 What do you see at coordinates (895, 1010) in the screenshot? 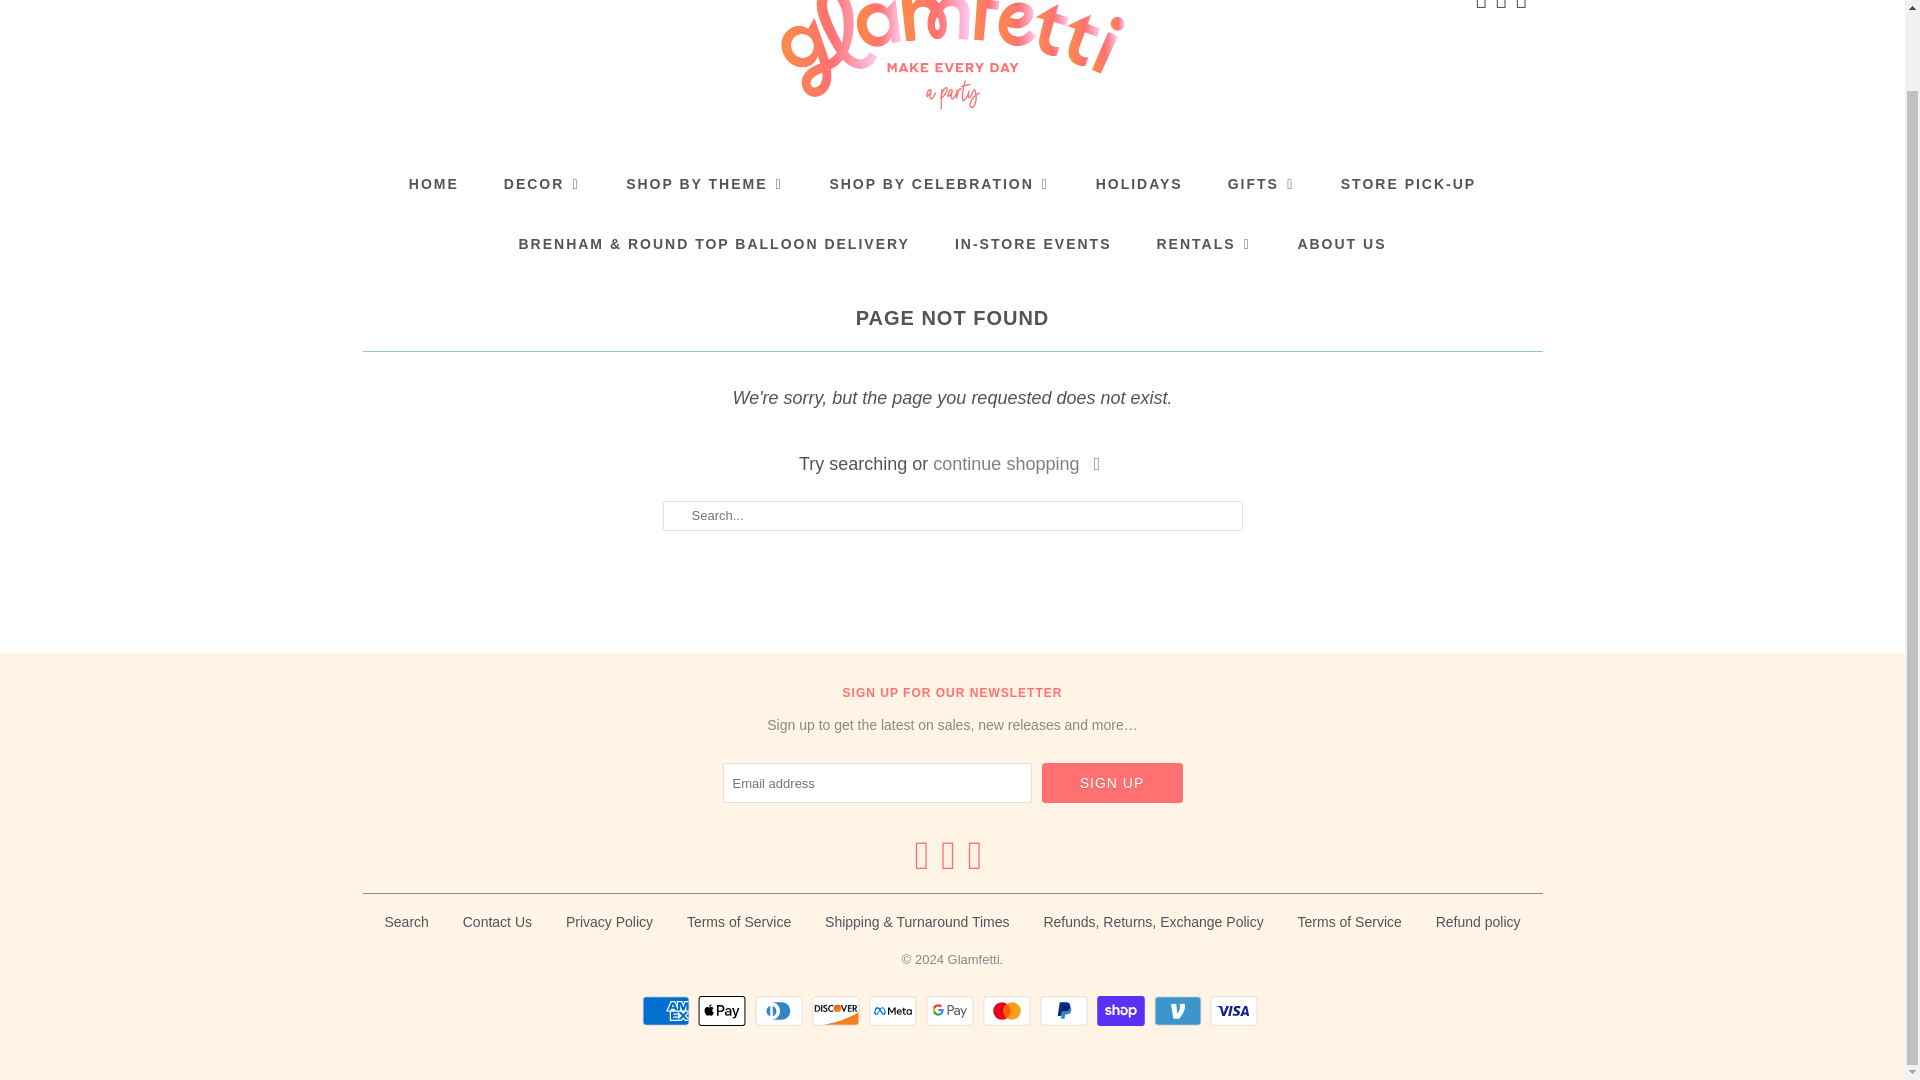
I see `Meta Pay` at bounding box center [895, 1010].